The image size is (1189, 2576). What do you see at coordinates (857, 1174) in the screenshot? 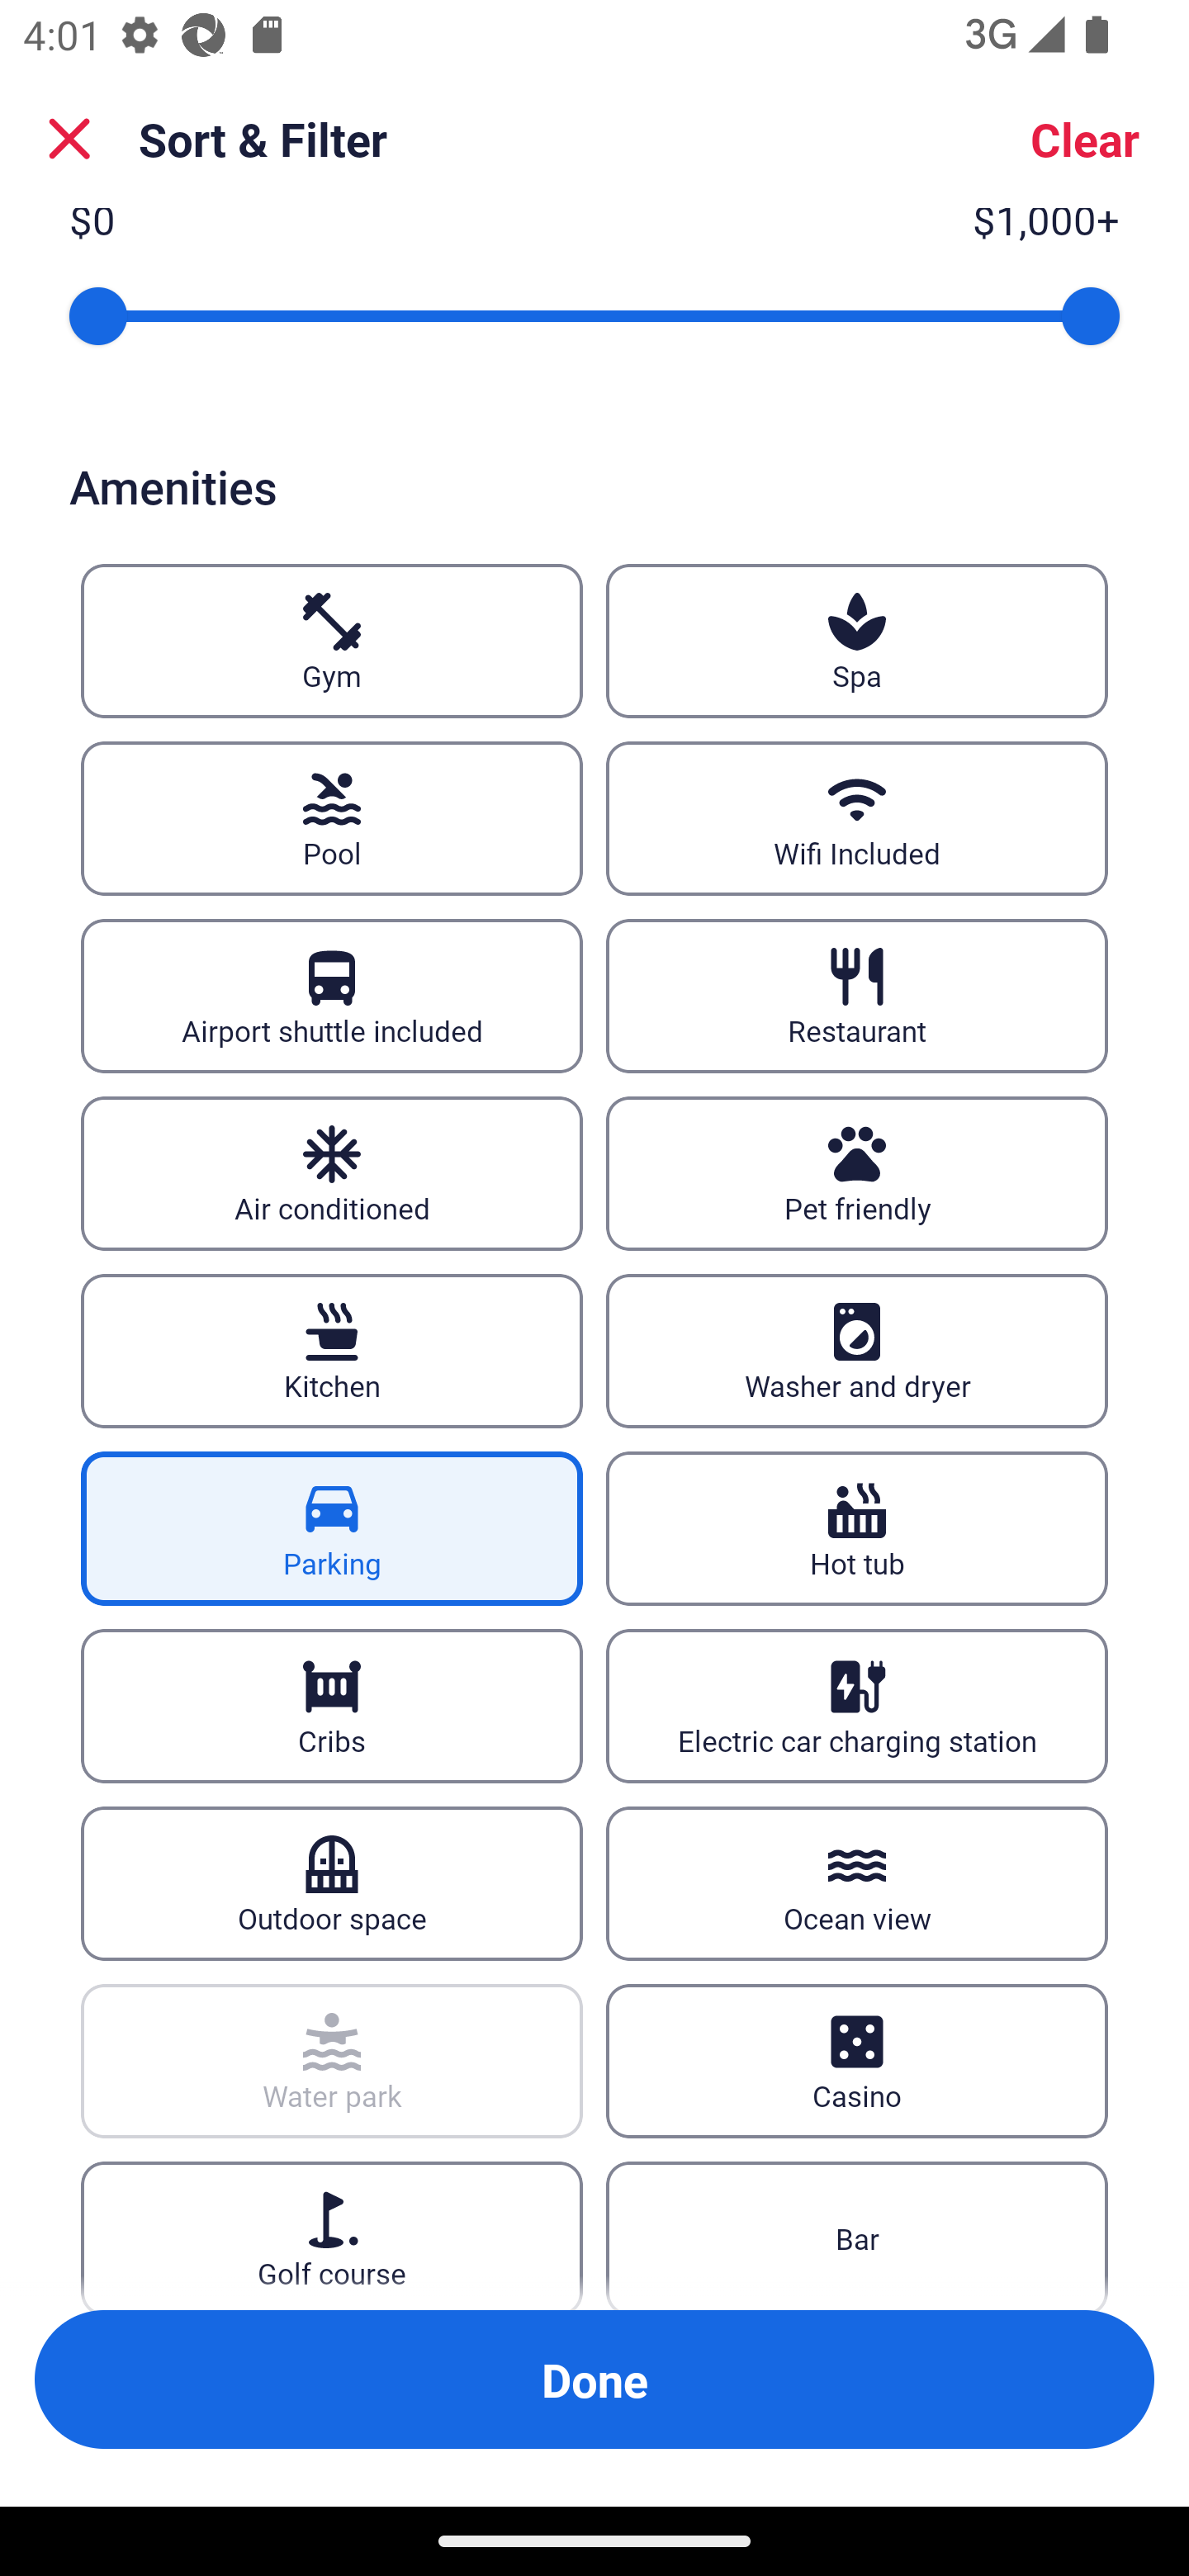
I see `Pet friendly` at bounding box center [857, 1174].